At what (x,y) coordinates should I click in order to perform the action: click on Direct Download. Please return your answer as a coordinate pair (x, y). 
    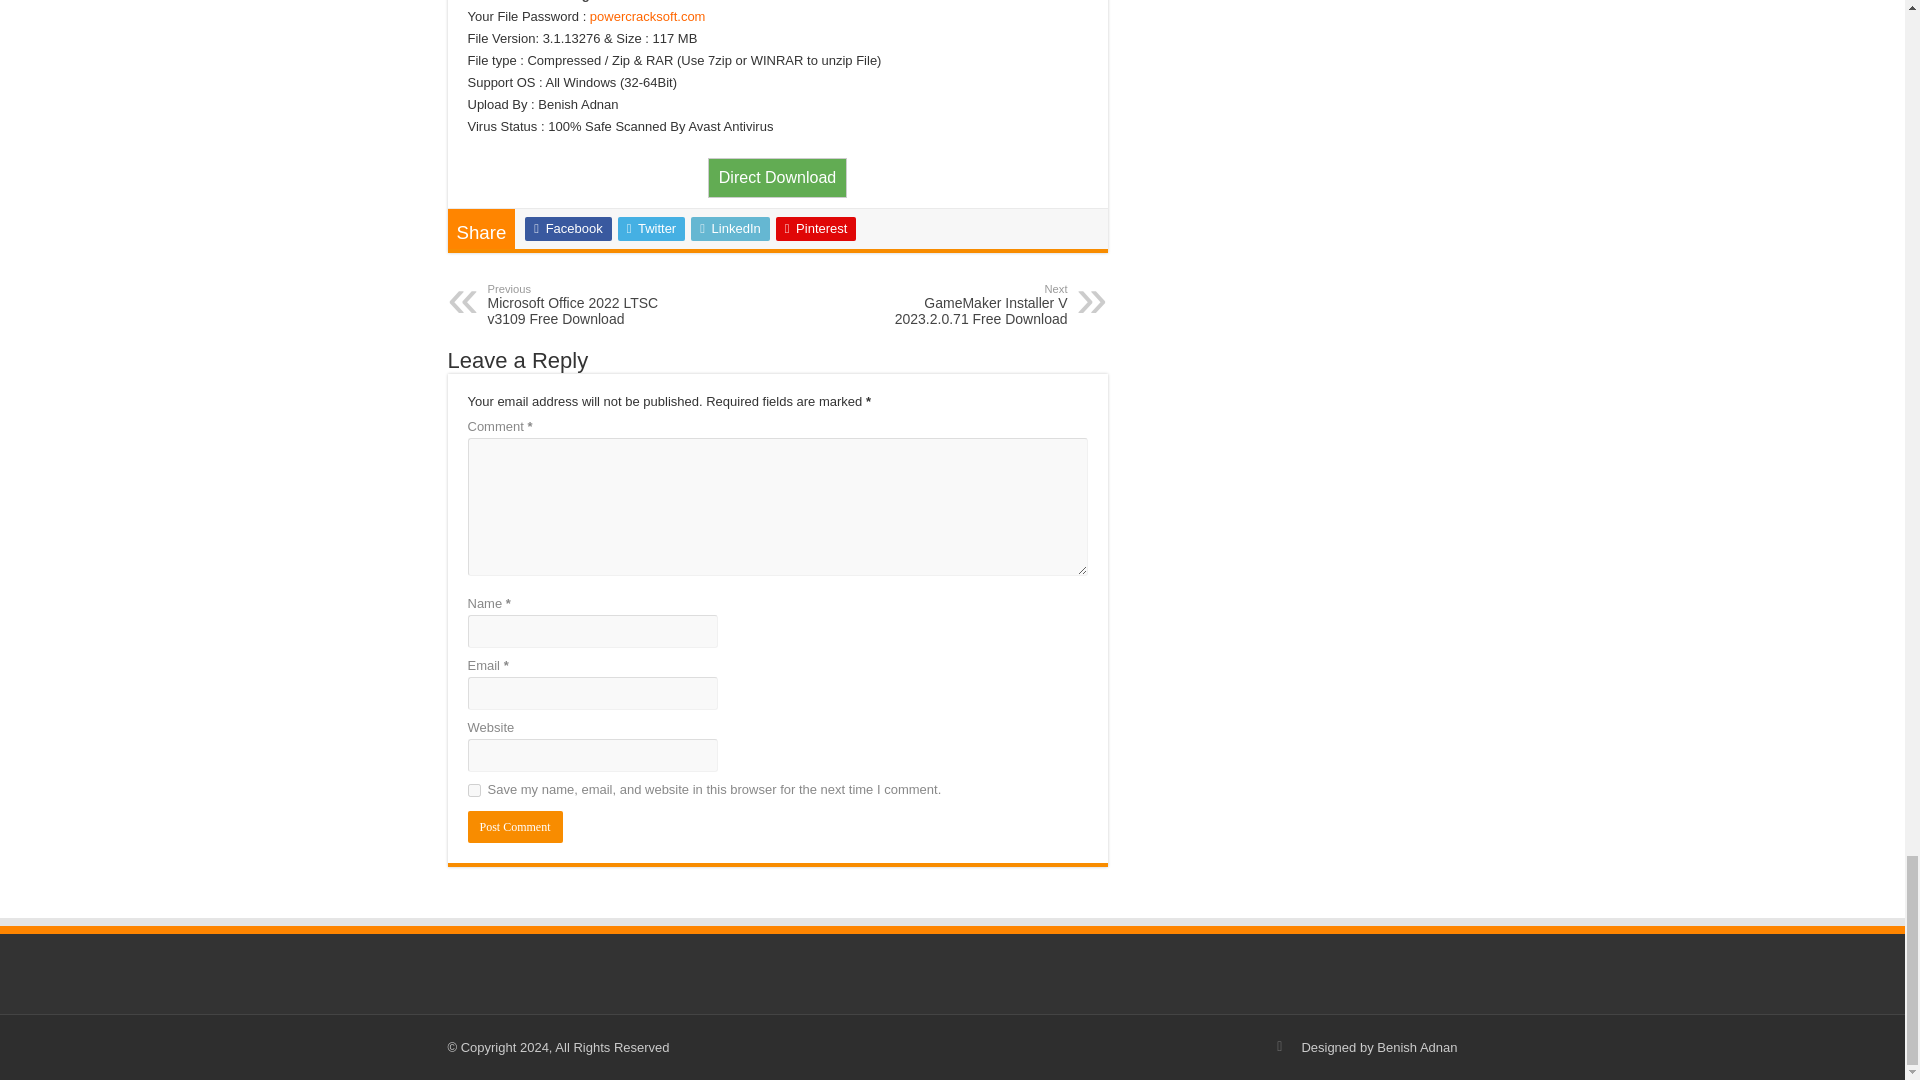
    Looking at the image, I should click on (964, 304).